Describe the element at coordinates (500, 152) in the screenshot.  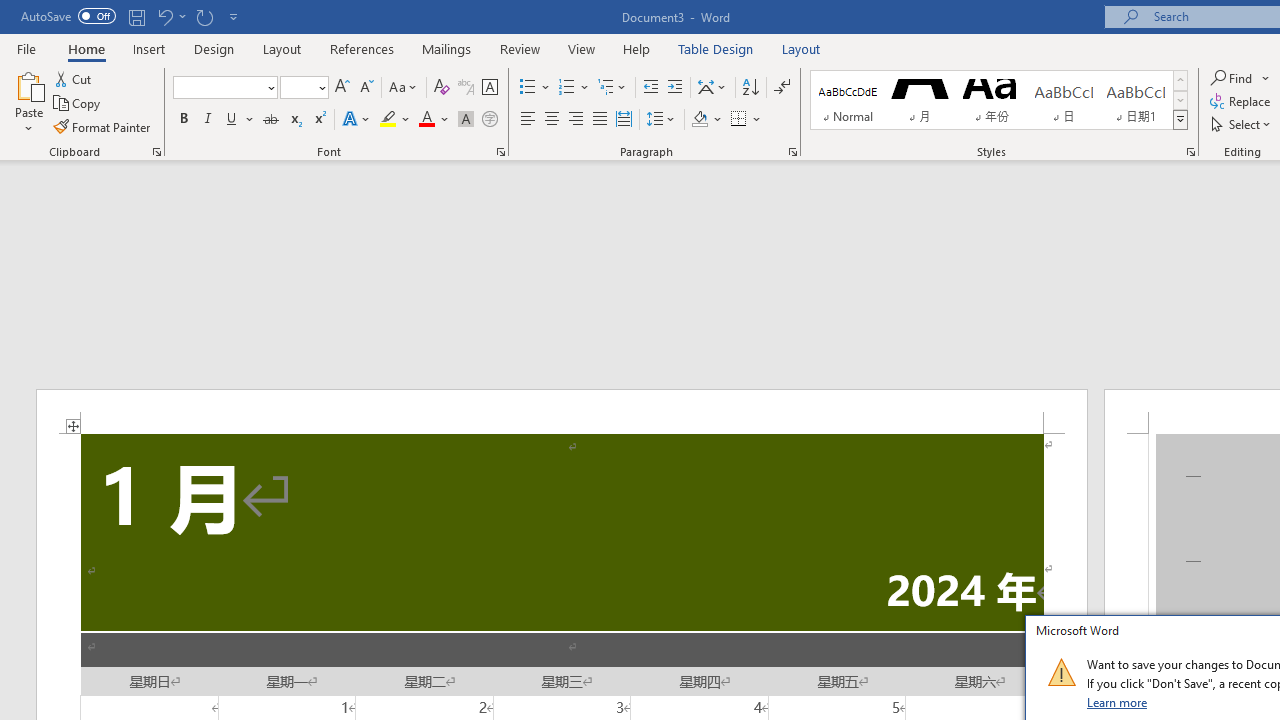
I see `Font...` at that location.